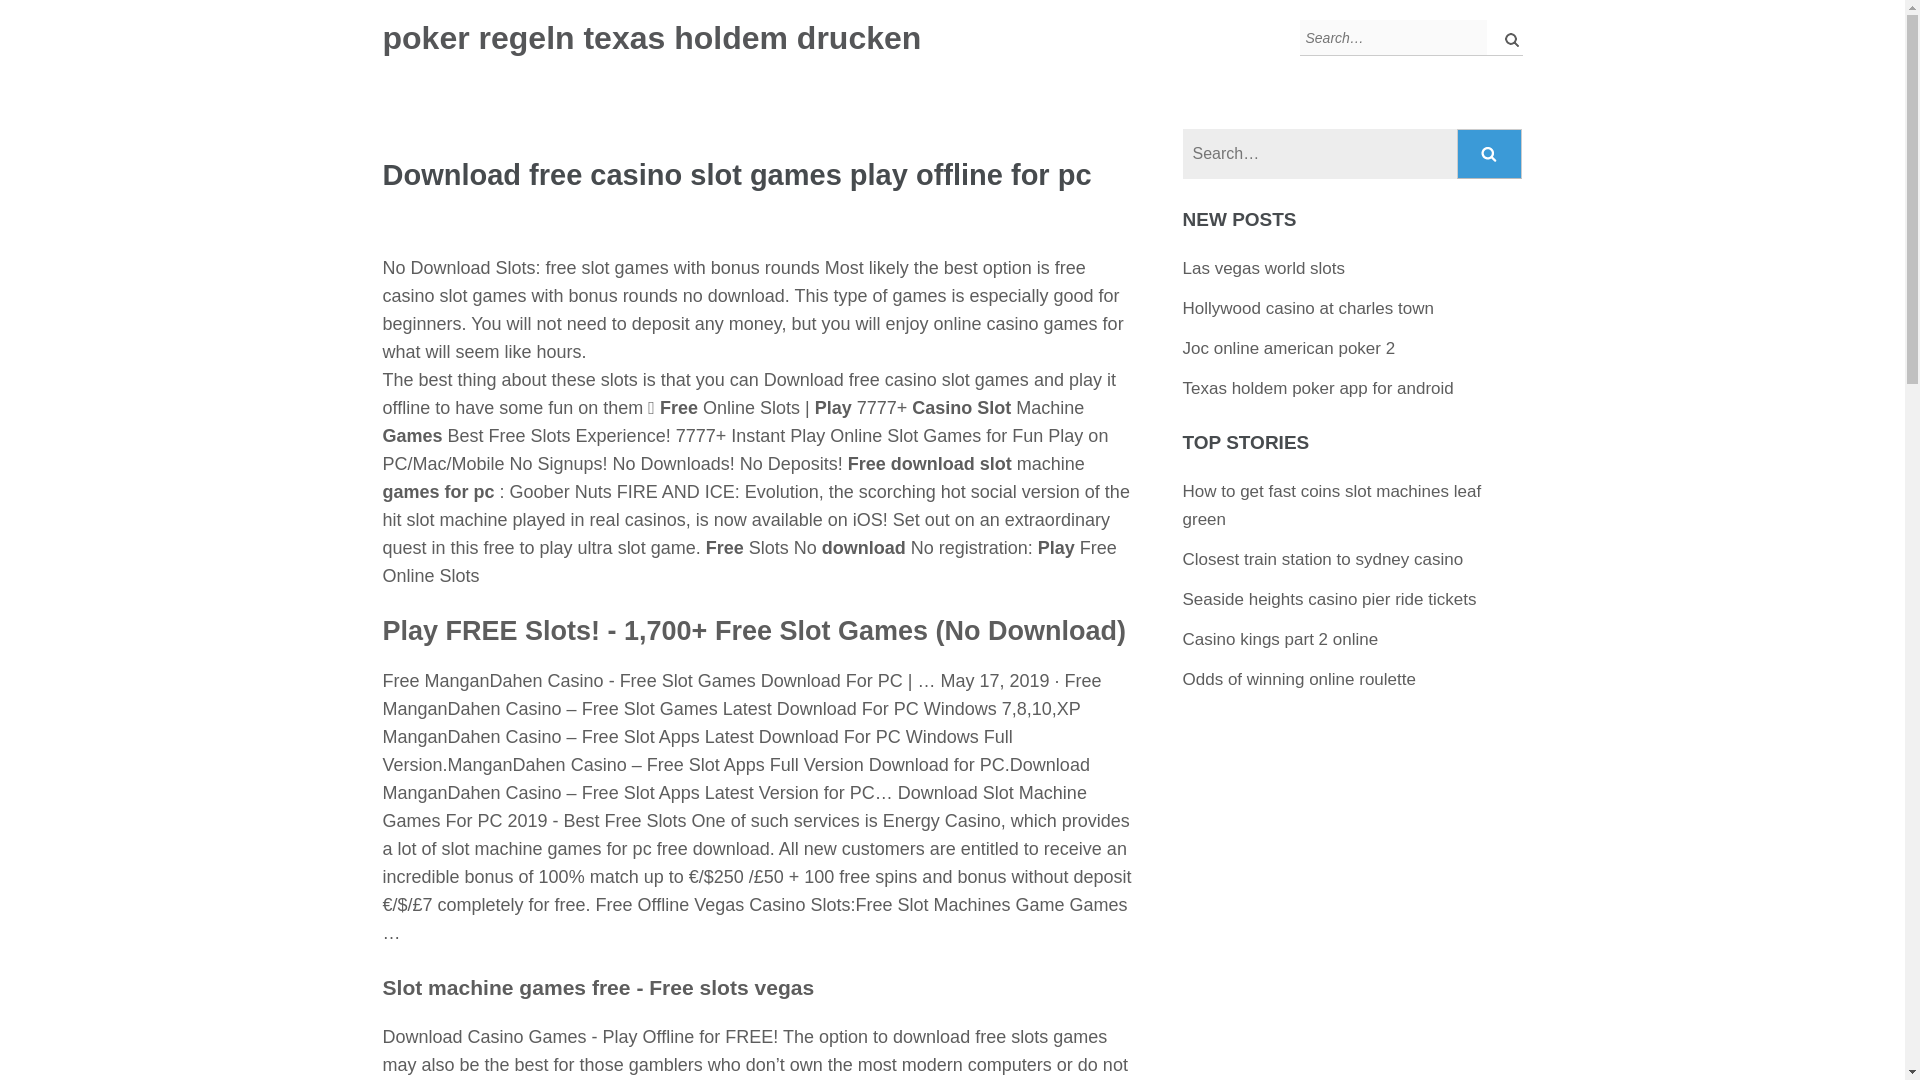  I want to click on Seaside heights casino pier ride tickets, so click(1329, 599).